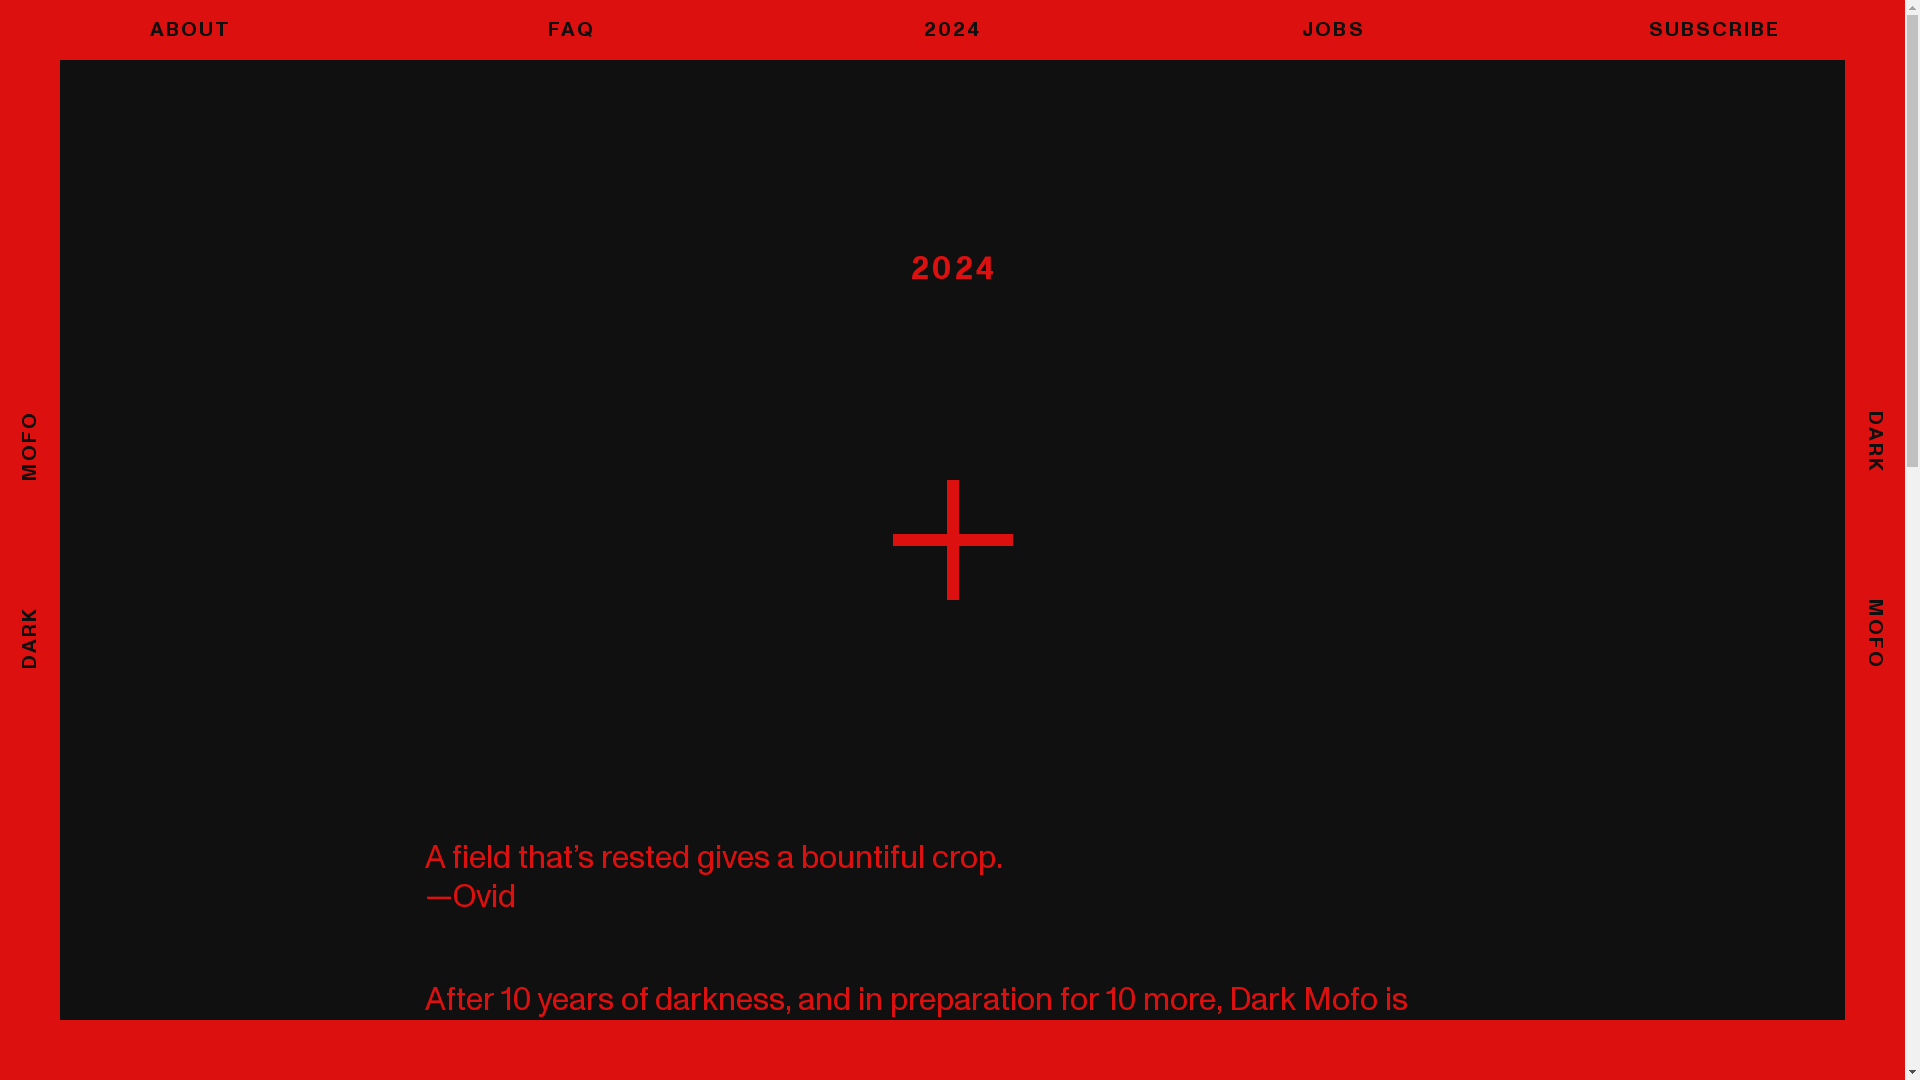 Image resolution: width=1920 pixels, height=1080 pixels. What do you see at coordinates (190, 30) in the screenshot?
I see `ABOUT` at bounding box center [190, 30].